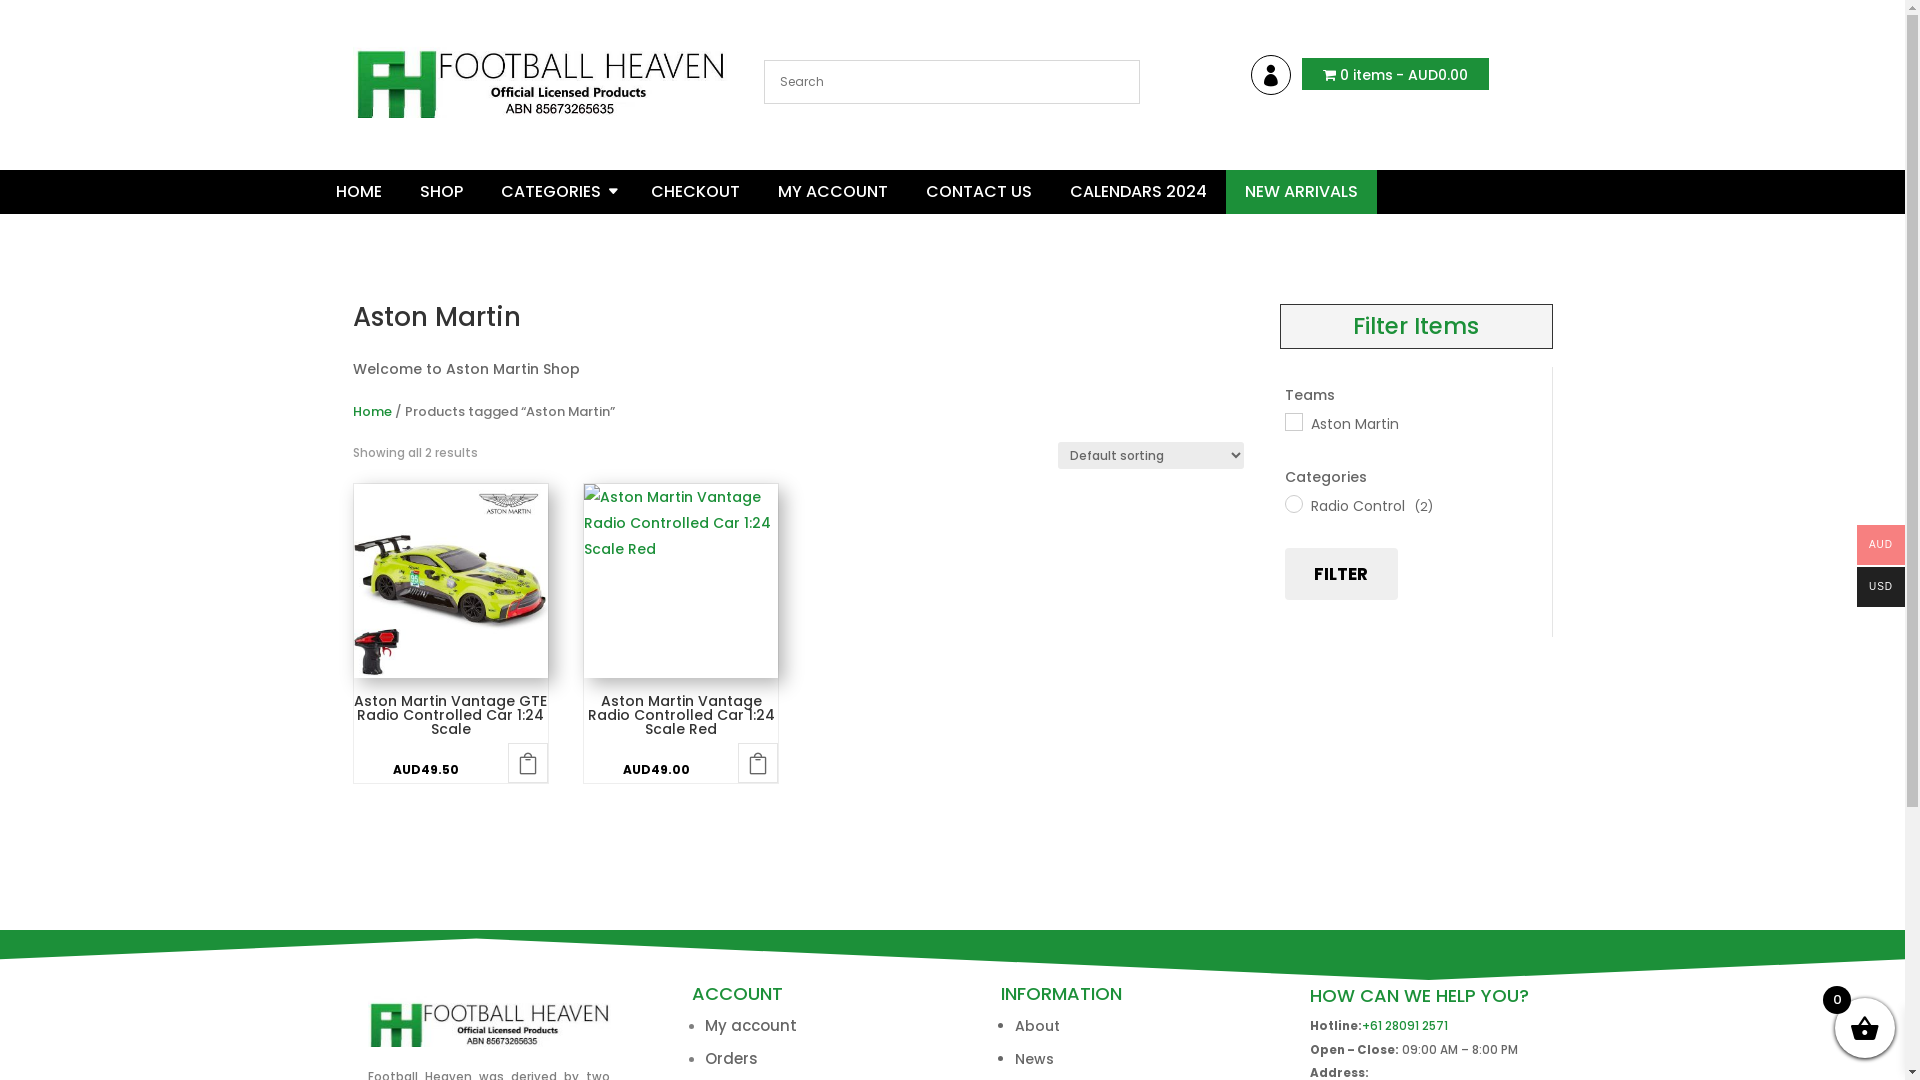  I want to click on SHOP, so click(442, 192).